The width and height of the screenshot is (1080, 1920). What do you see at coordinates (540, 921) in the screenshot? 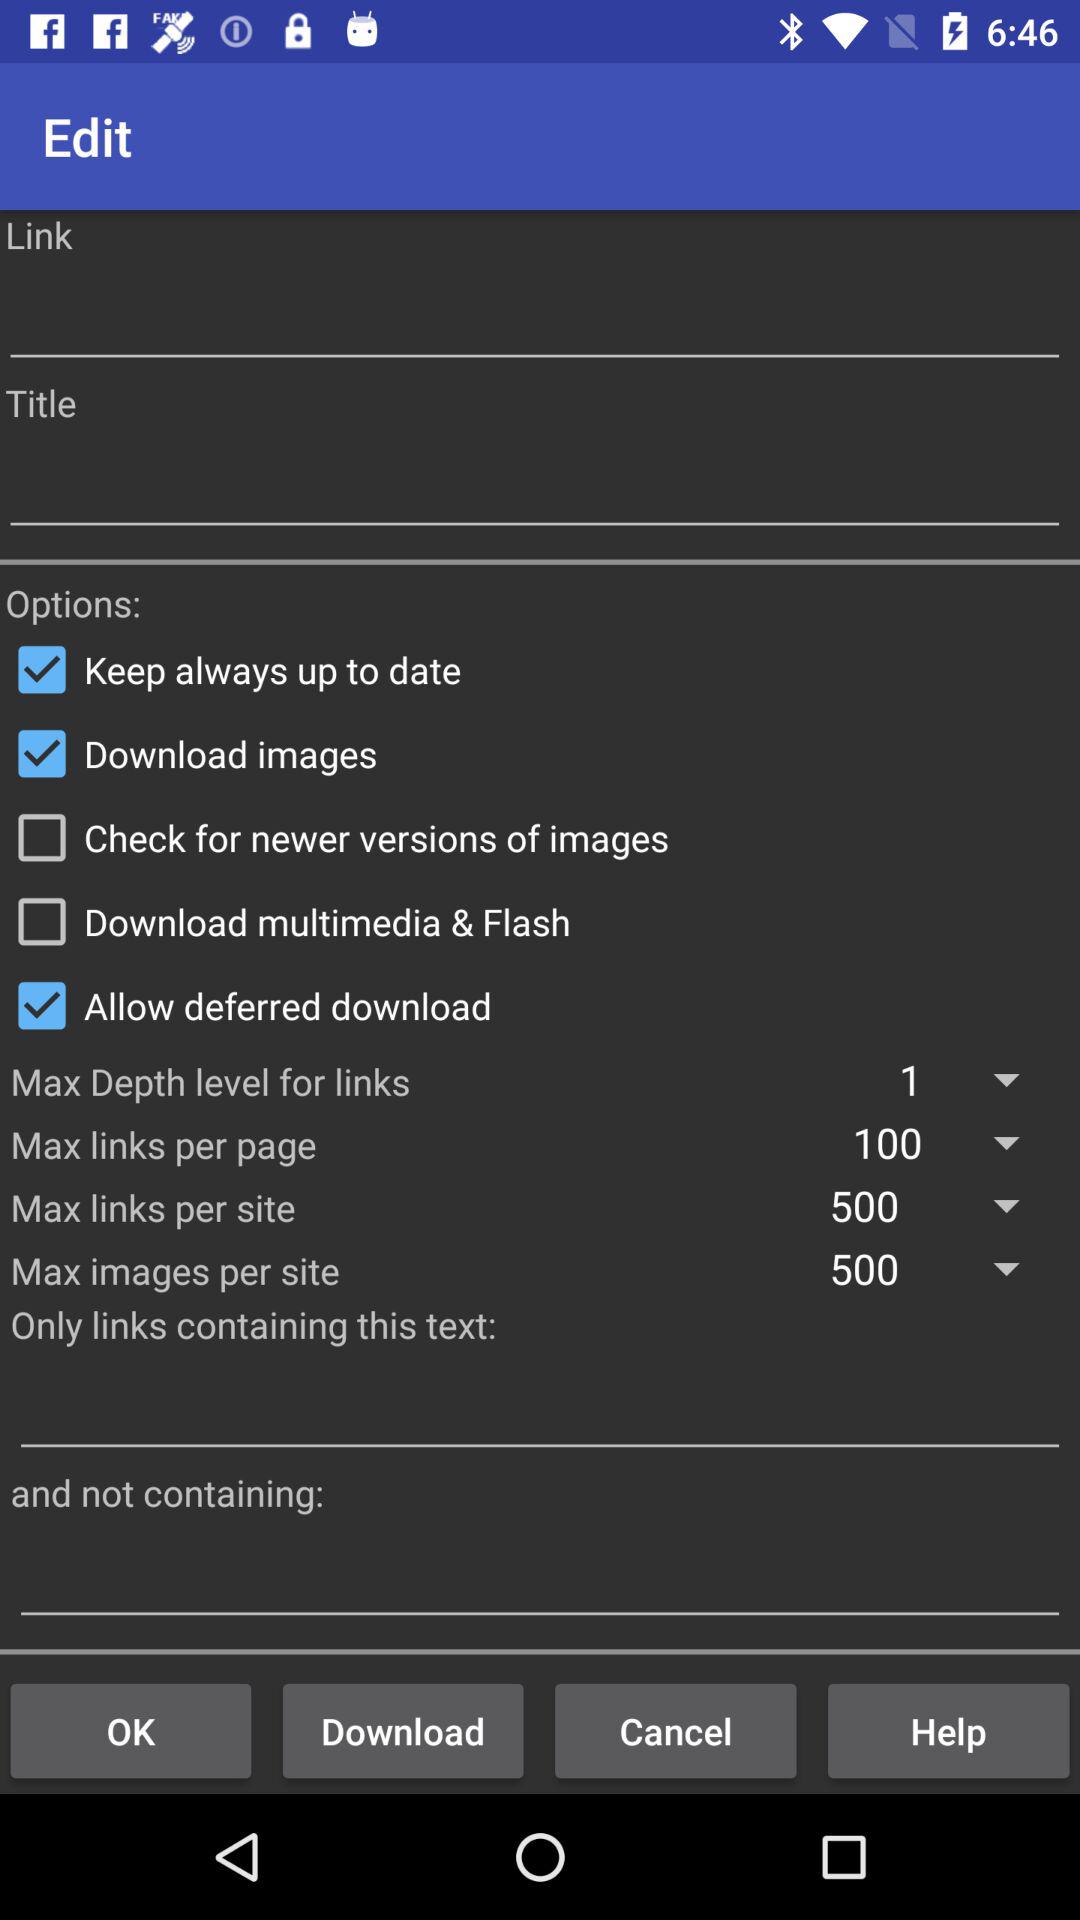
I see `swipe to download multimedia & flash item` at bounding box center [540, 921].